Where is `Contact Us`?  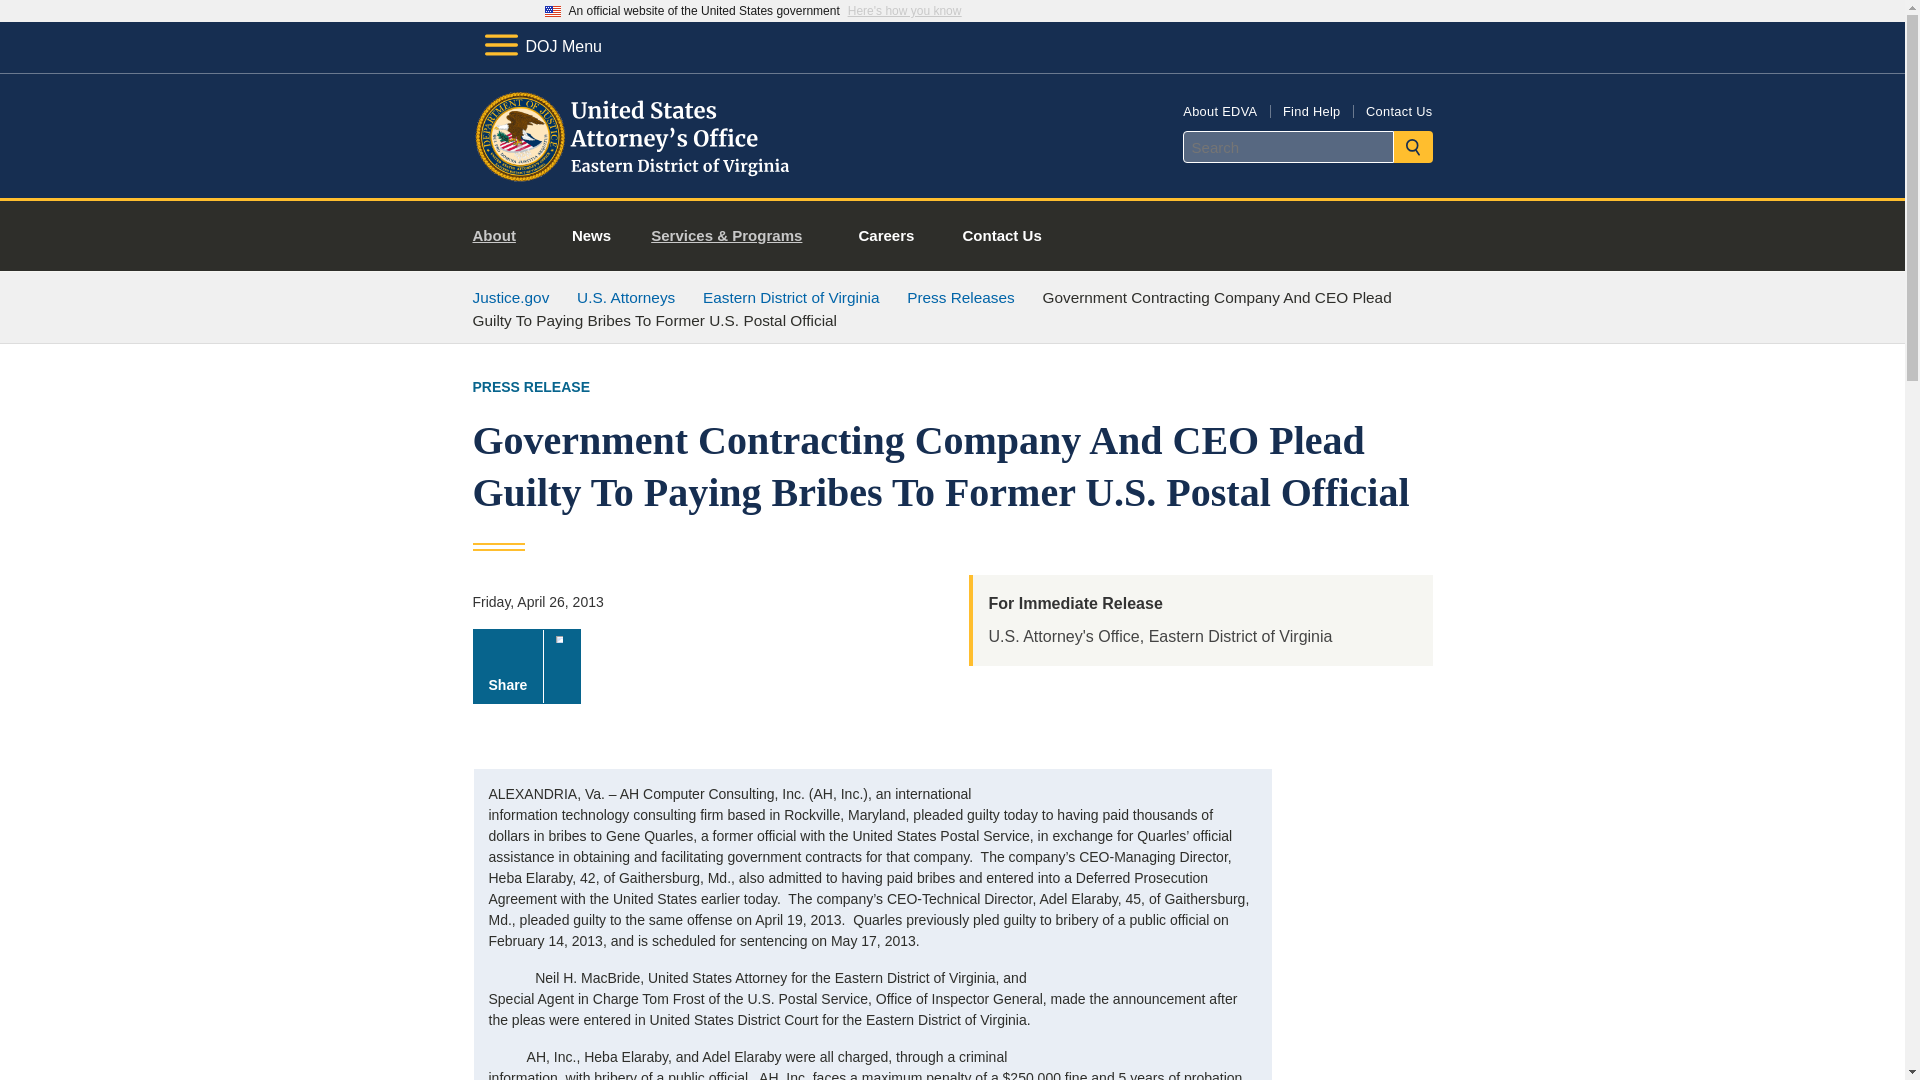
Contact Us is located at coordinates (1002, 236).